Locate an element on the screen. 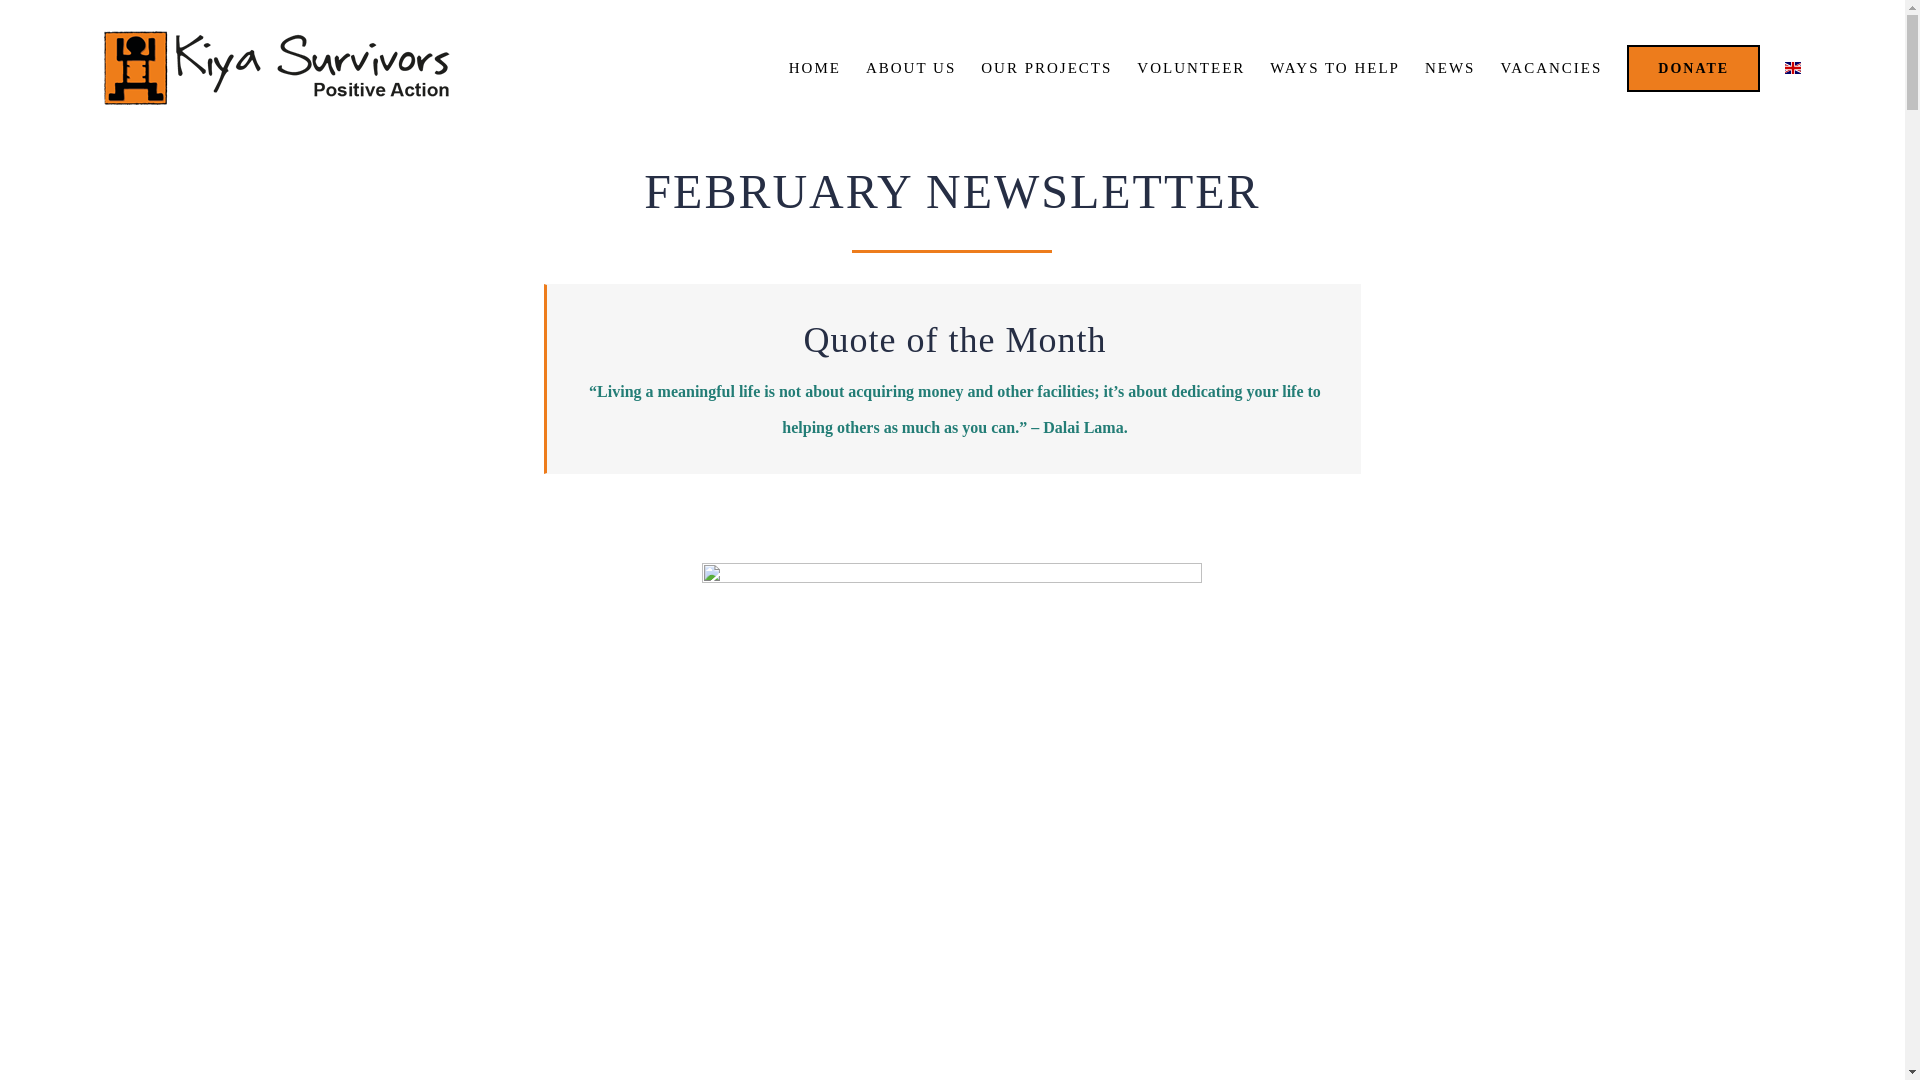 This screenshot has width=1920, height=1080. DONATE is located at coordinates (1693, 68).